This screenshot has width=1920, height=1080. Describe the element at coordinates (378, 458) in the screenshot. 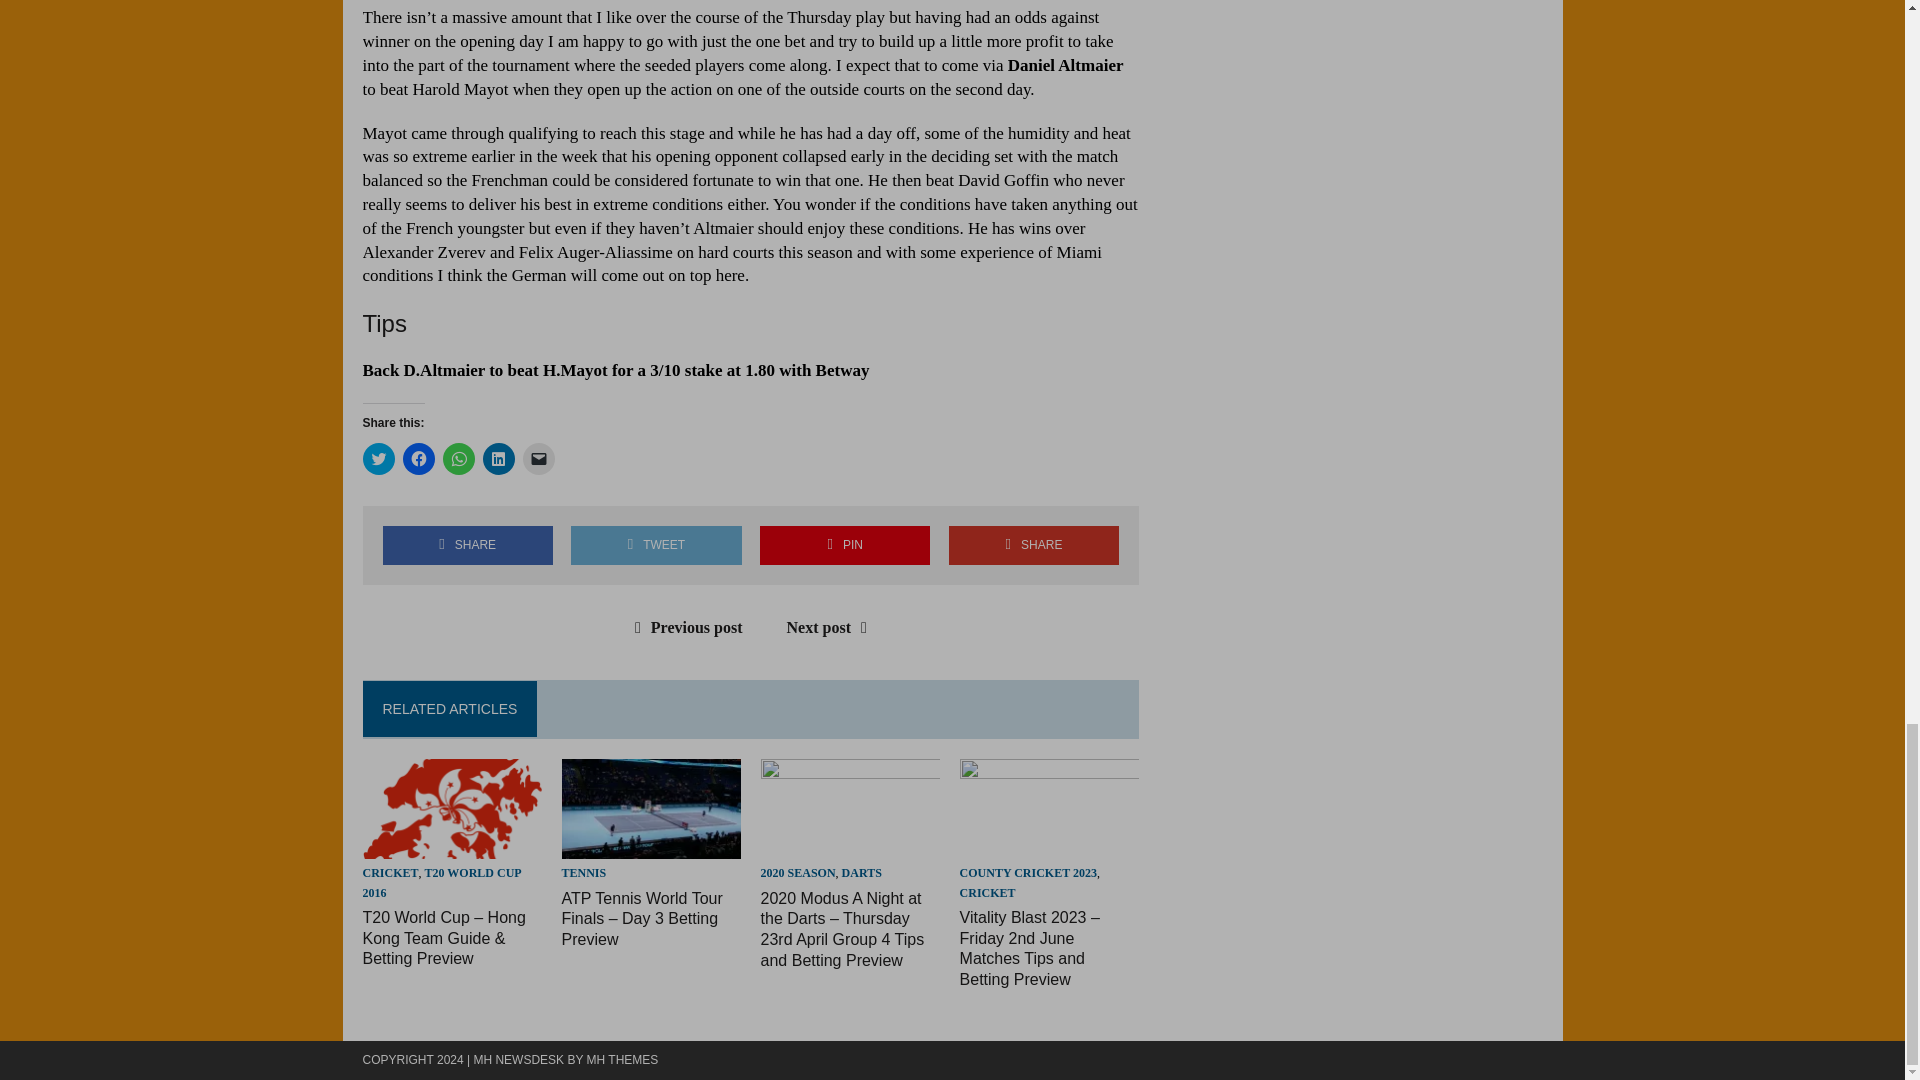

I see `Click to share on Twitter` at that location.